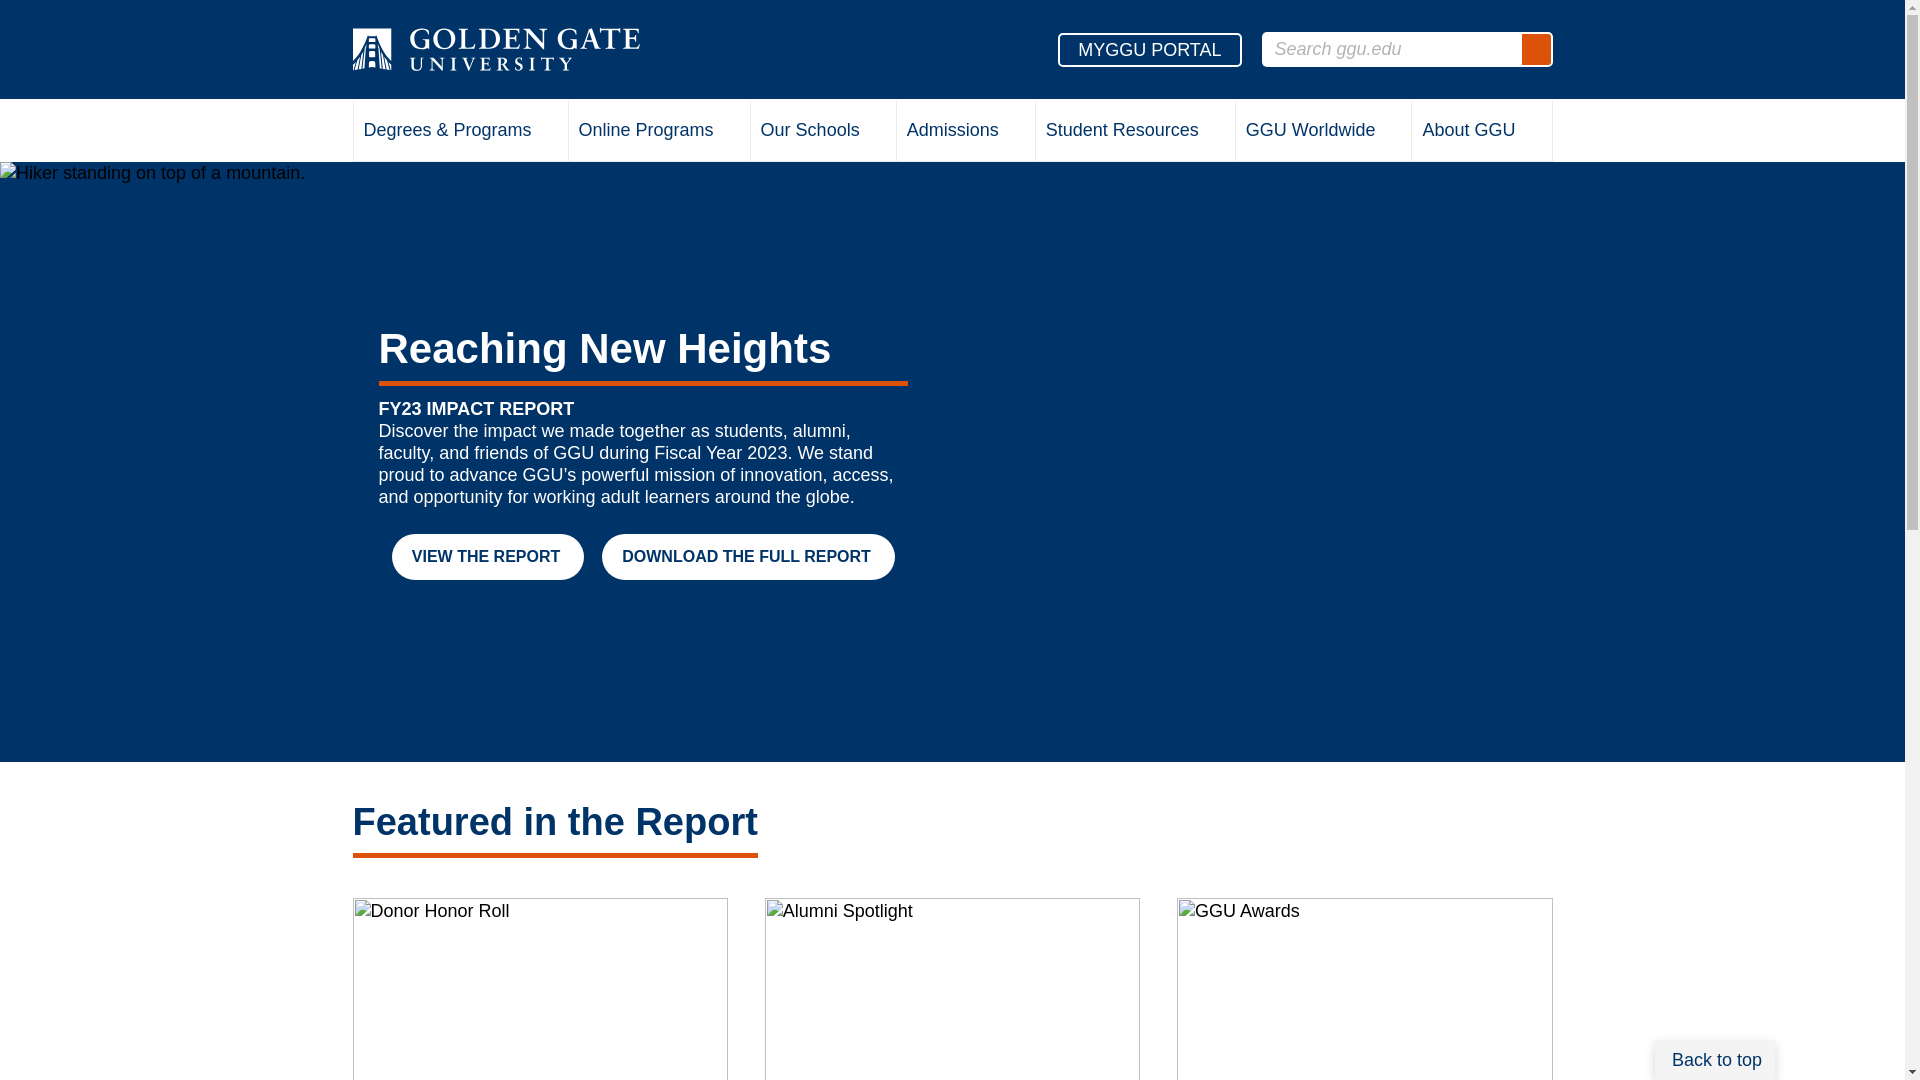 This screenshot has width=1920, height=1080. I want to click on Expand Admissions Submenu, so click(1016, 133).